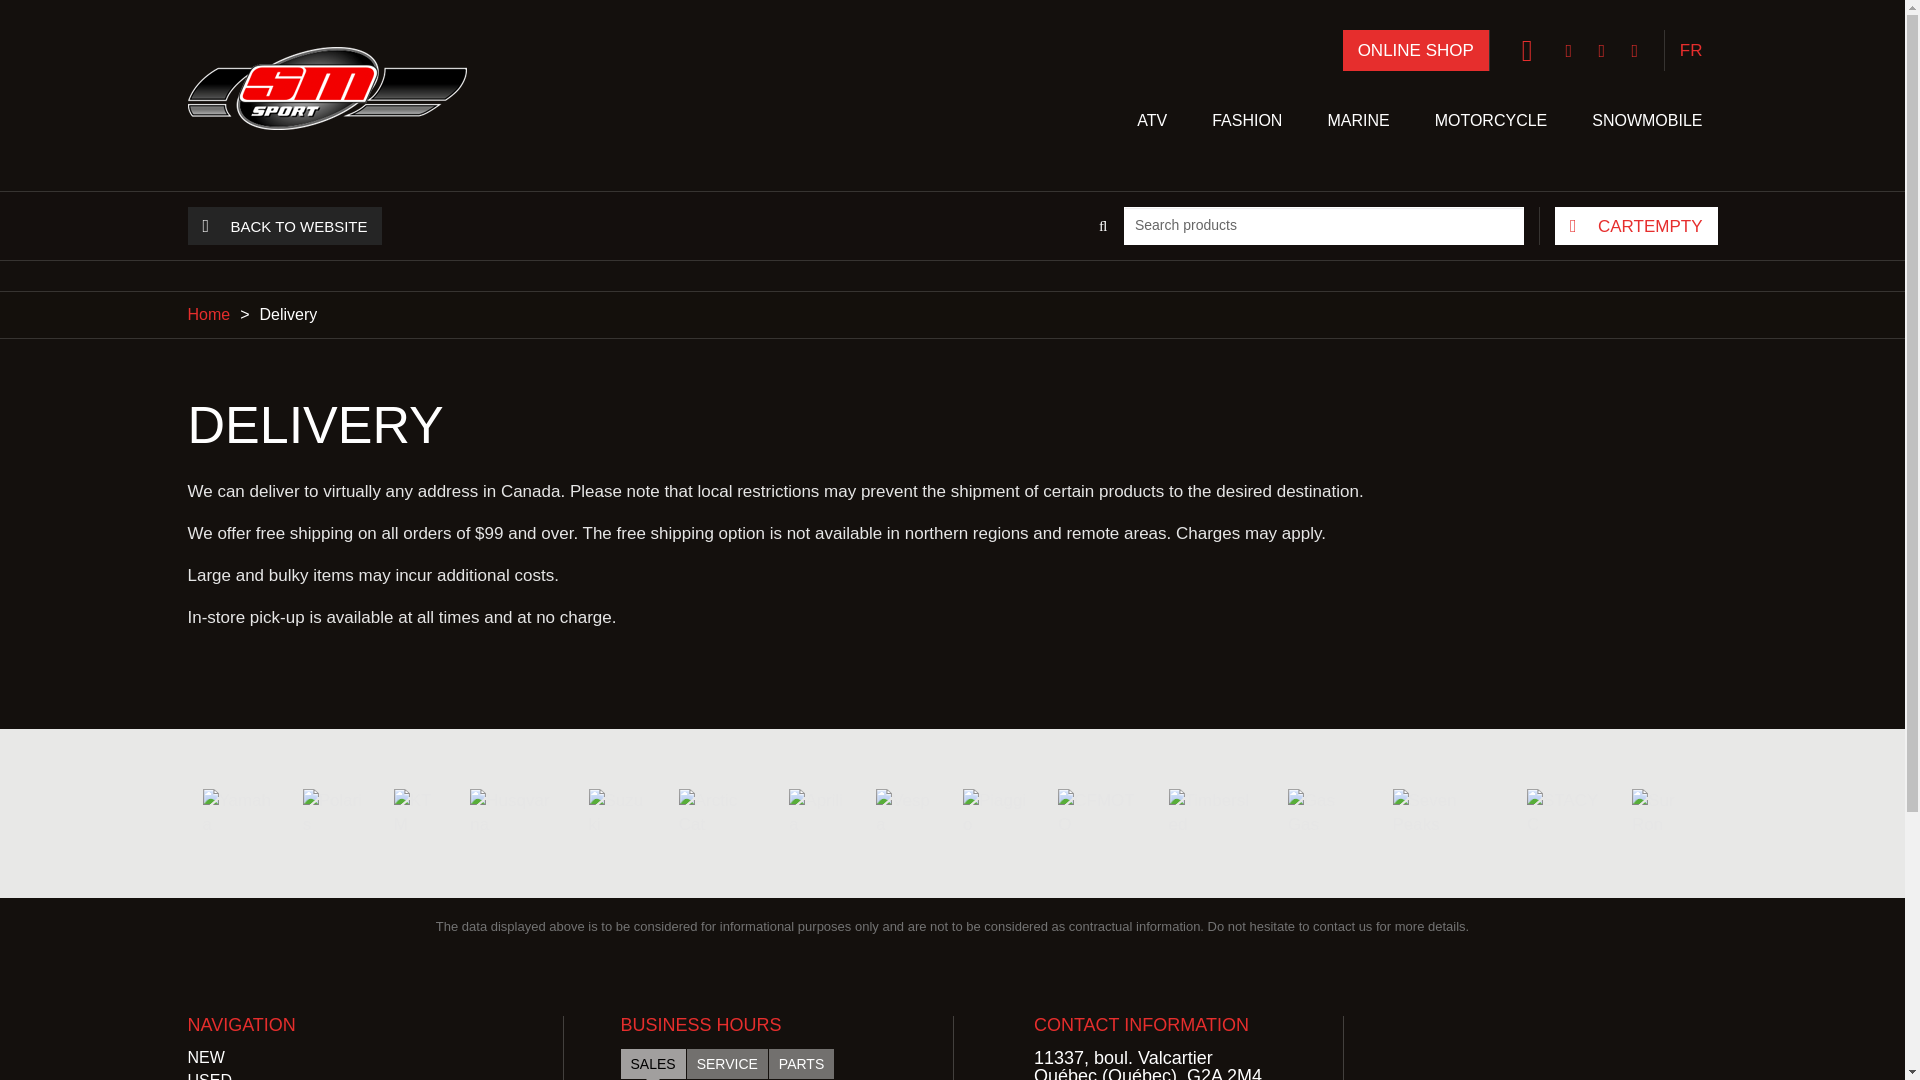 The height and width of the screenshot is (1080, 1920). Describe the element at coordinates (1527, 50) in the screenshot. I see `Ebay` at that location.